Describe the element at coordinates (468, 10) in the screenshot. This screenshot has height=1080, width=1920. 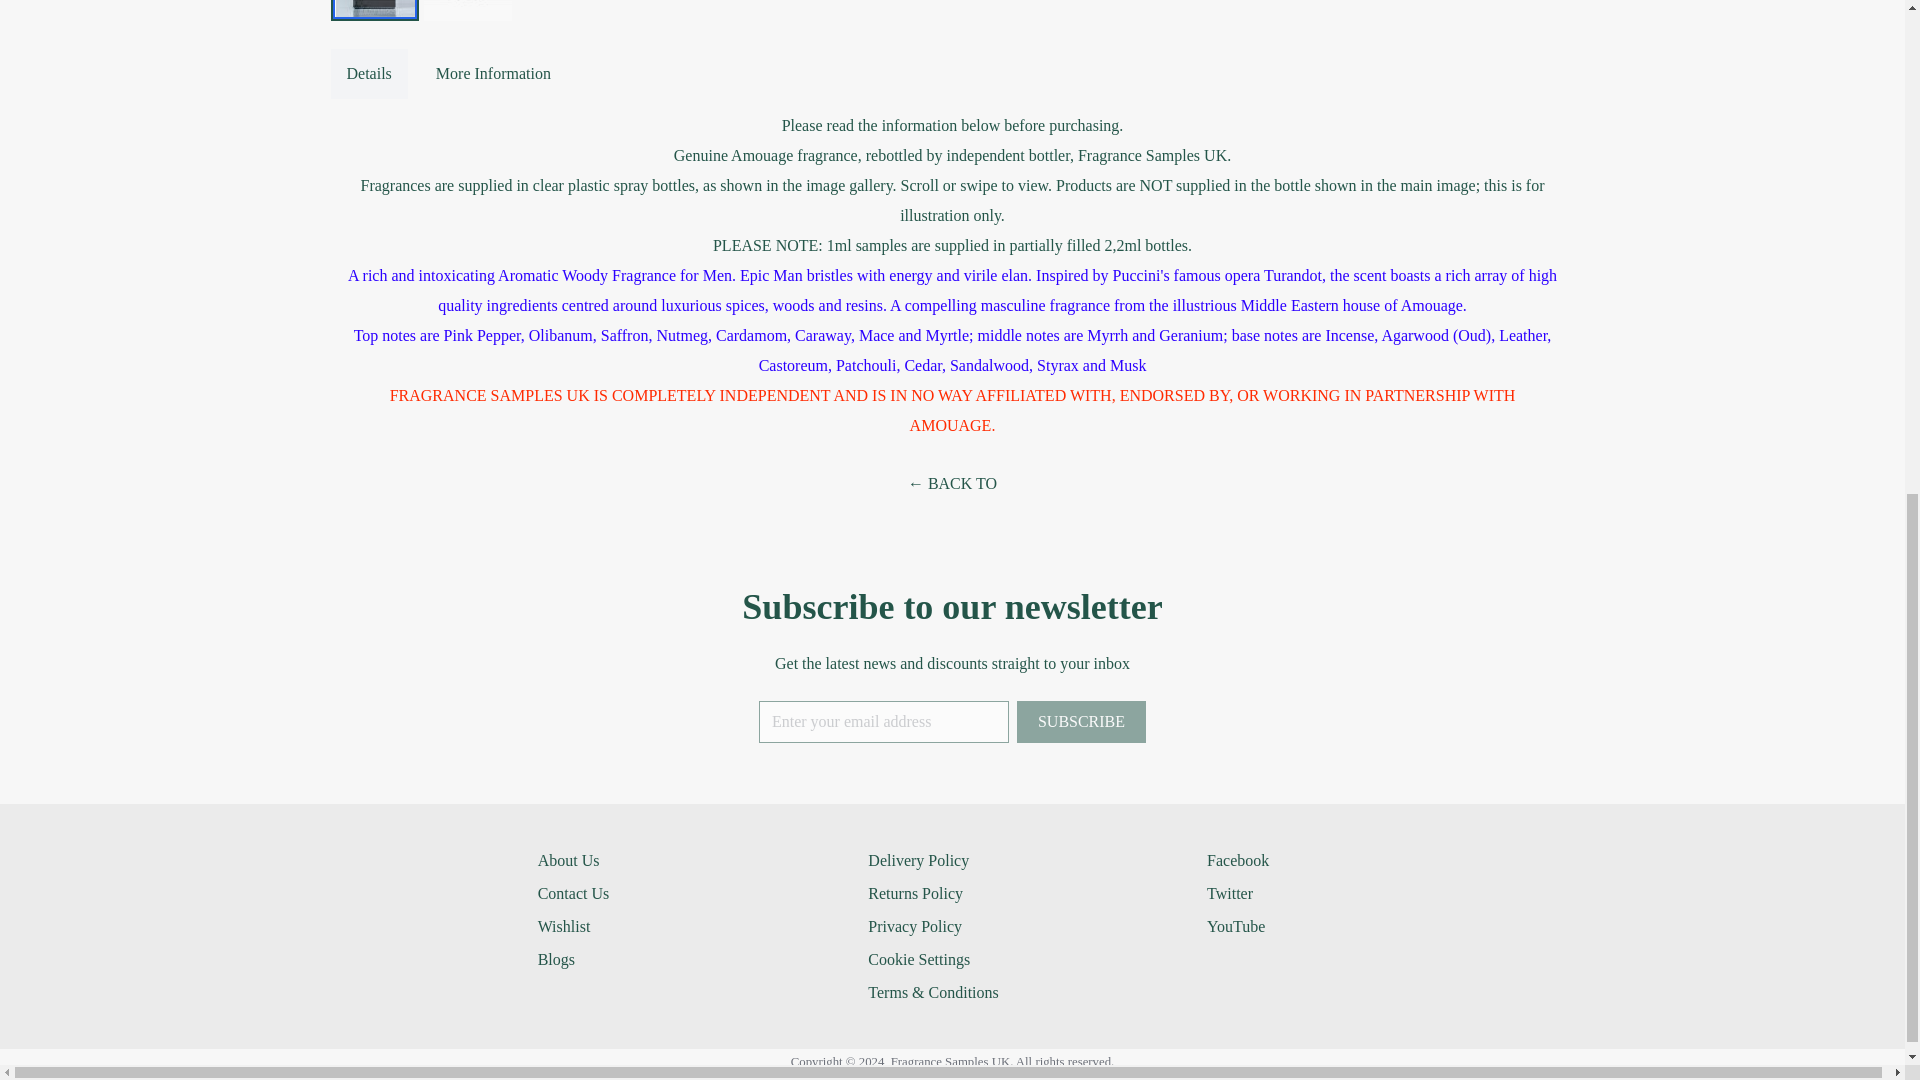
I see `View Image` at that location.